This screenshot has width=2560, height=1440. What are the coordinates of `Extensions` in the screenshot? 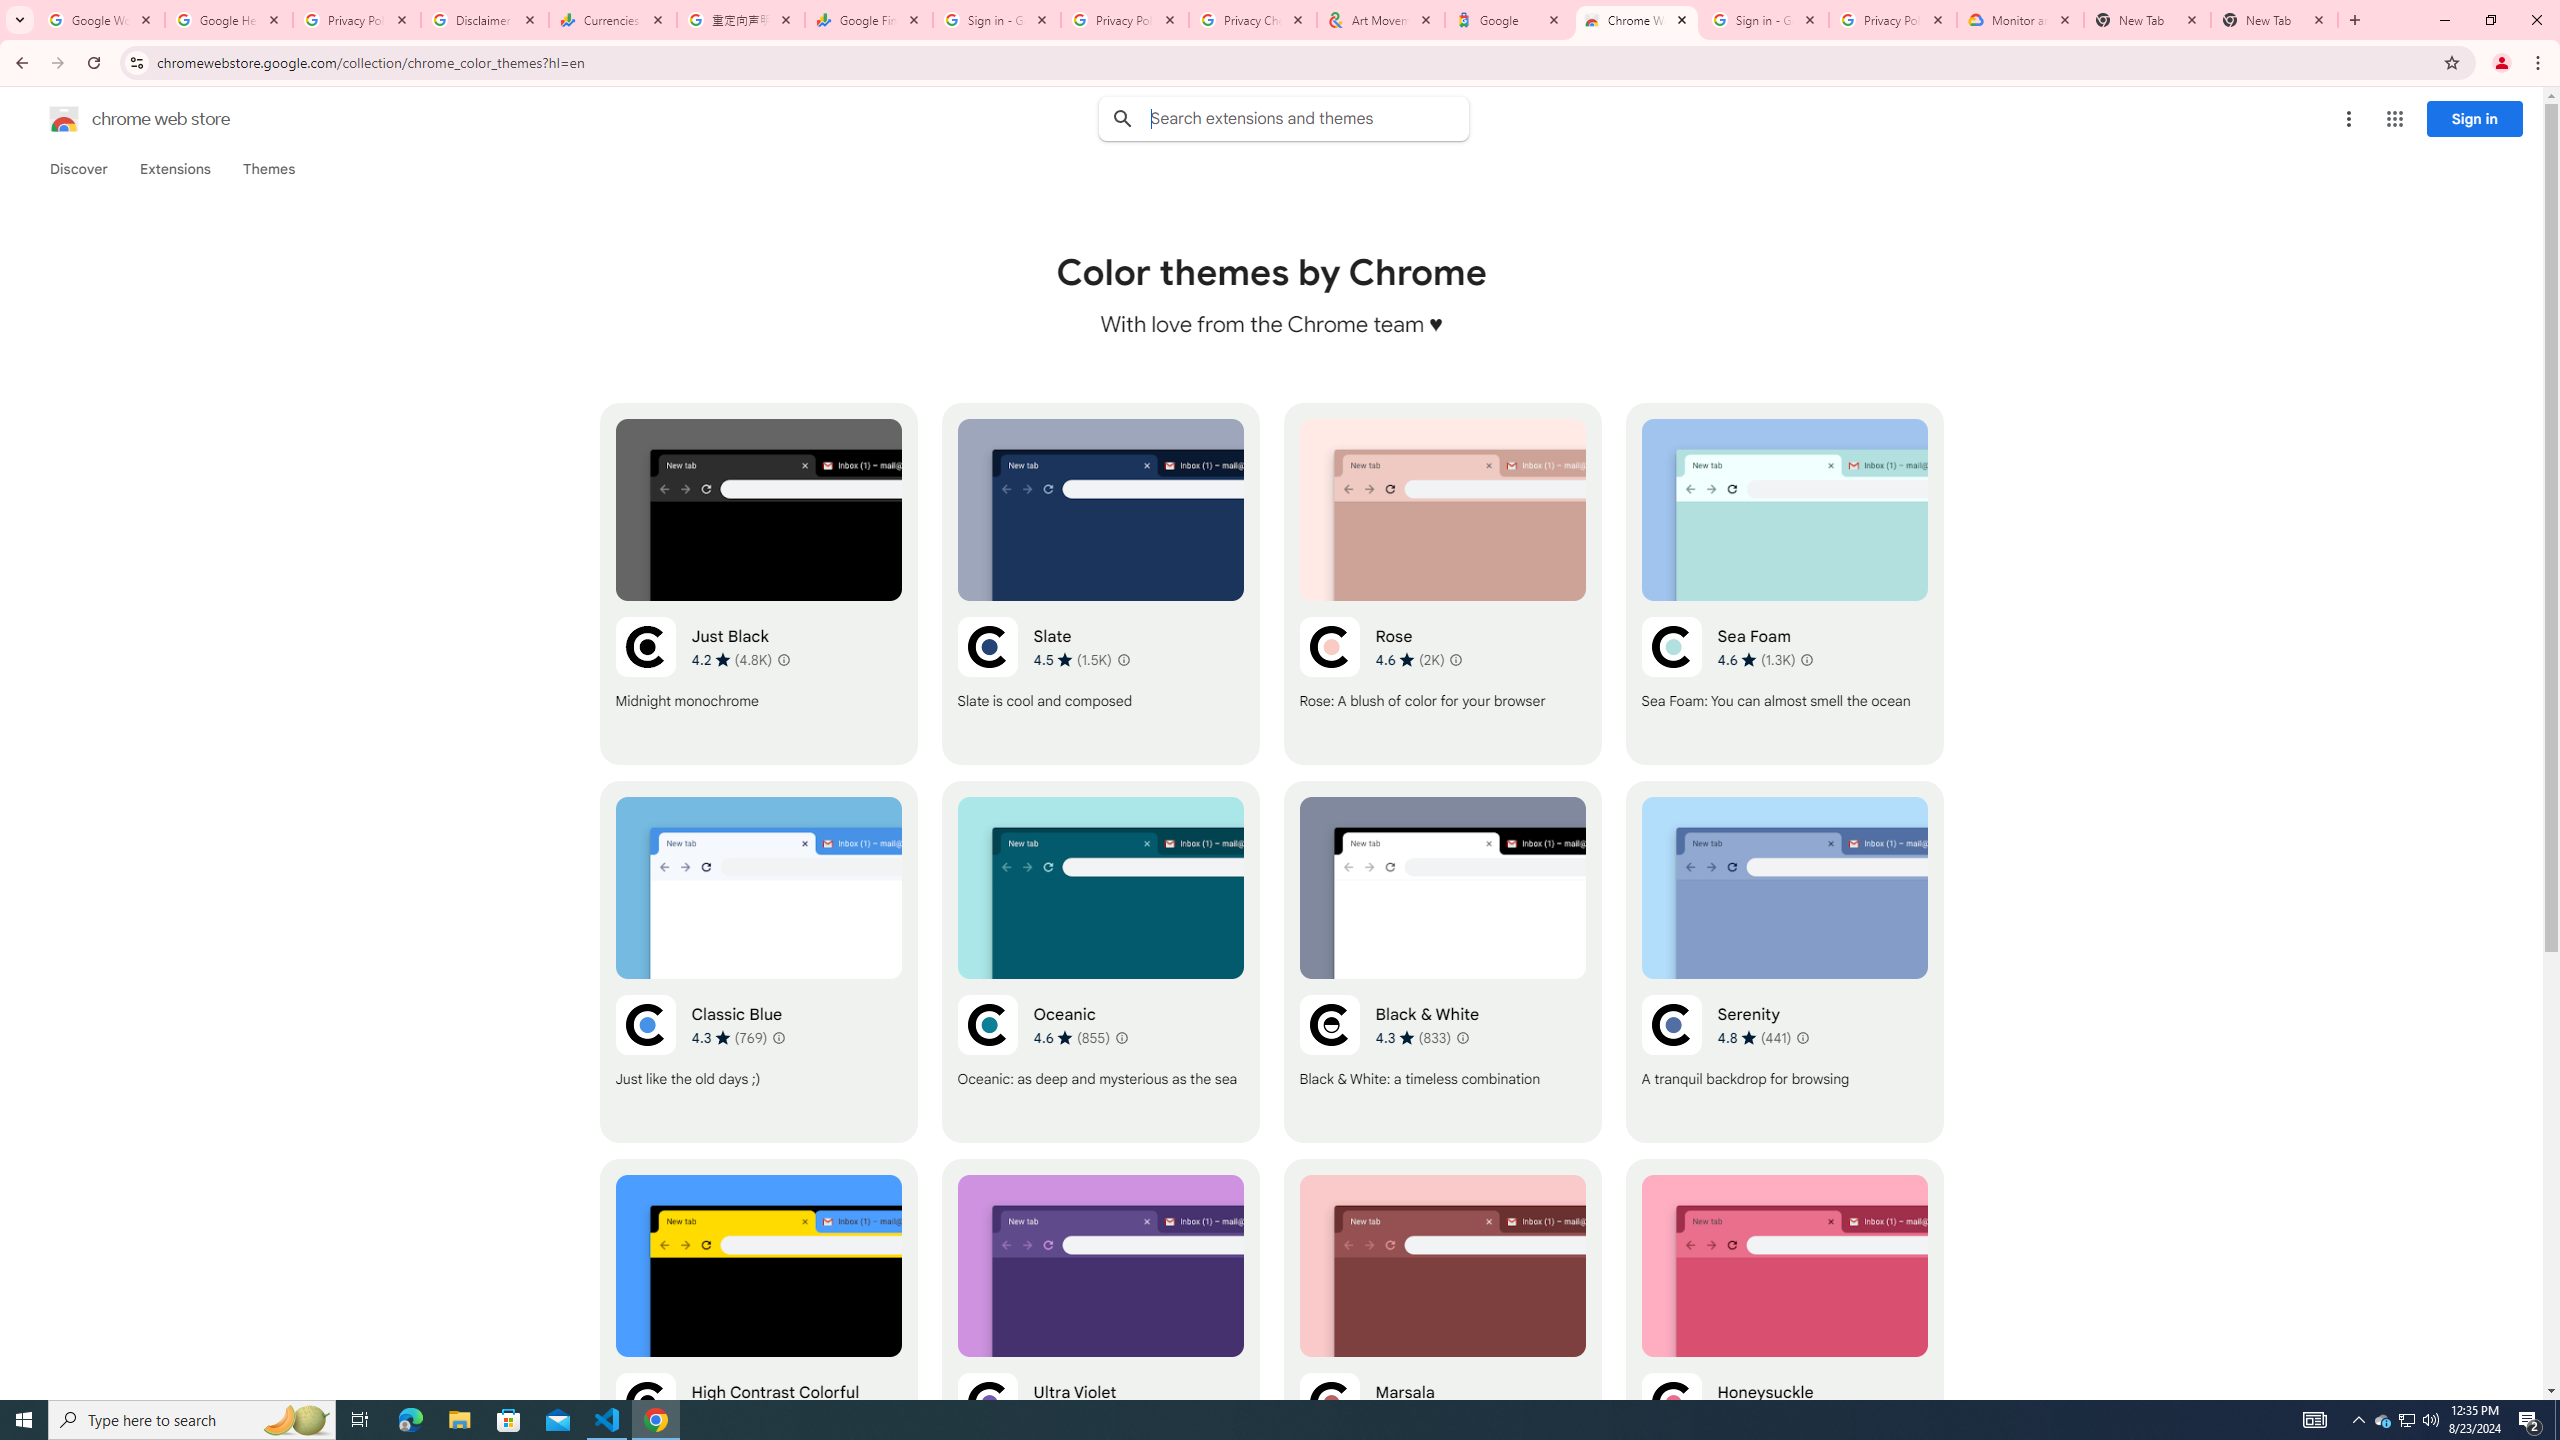 It's located at (174, 169).